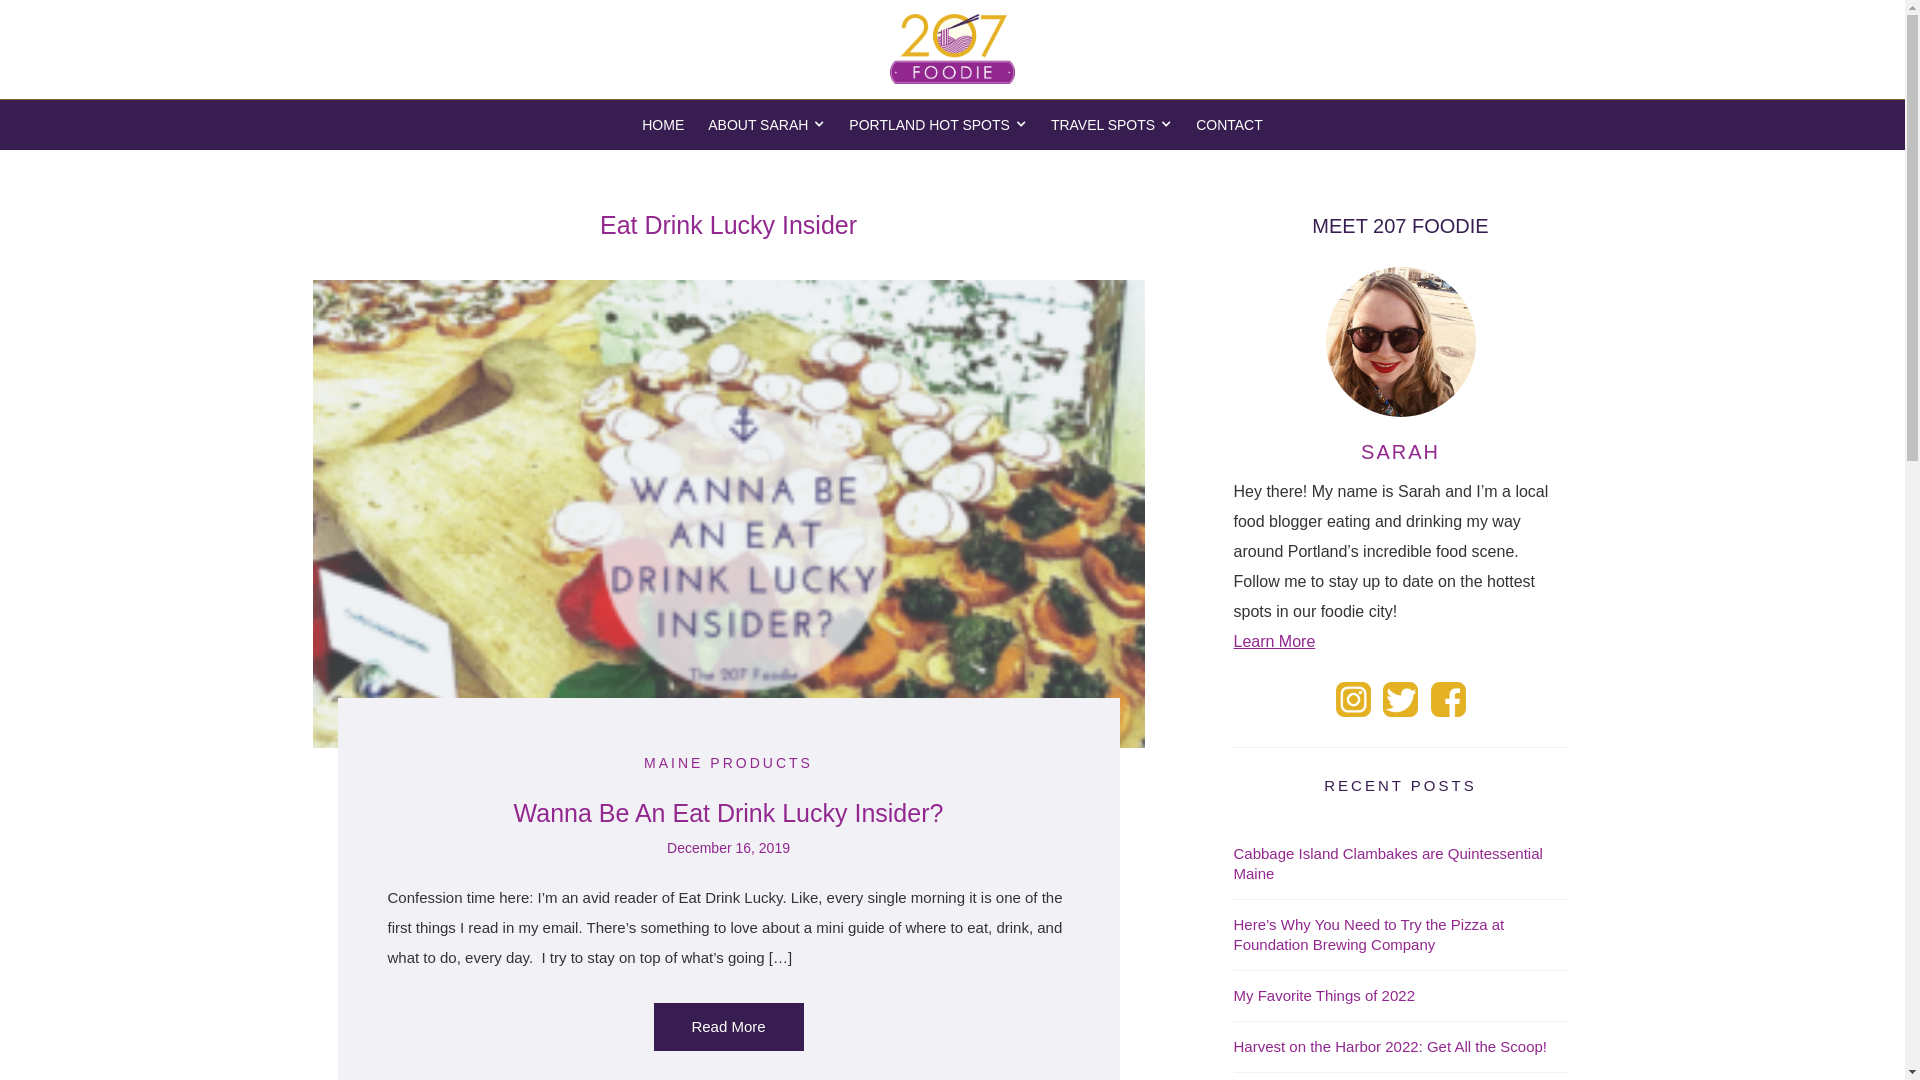 The width and height of the screenshot is (1920, 1080). I want to click on ABOUT SARAH, so click(766, 125).